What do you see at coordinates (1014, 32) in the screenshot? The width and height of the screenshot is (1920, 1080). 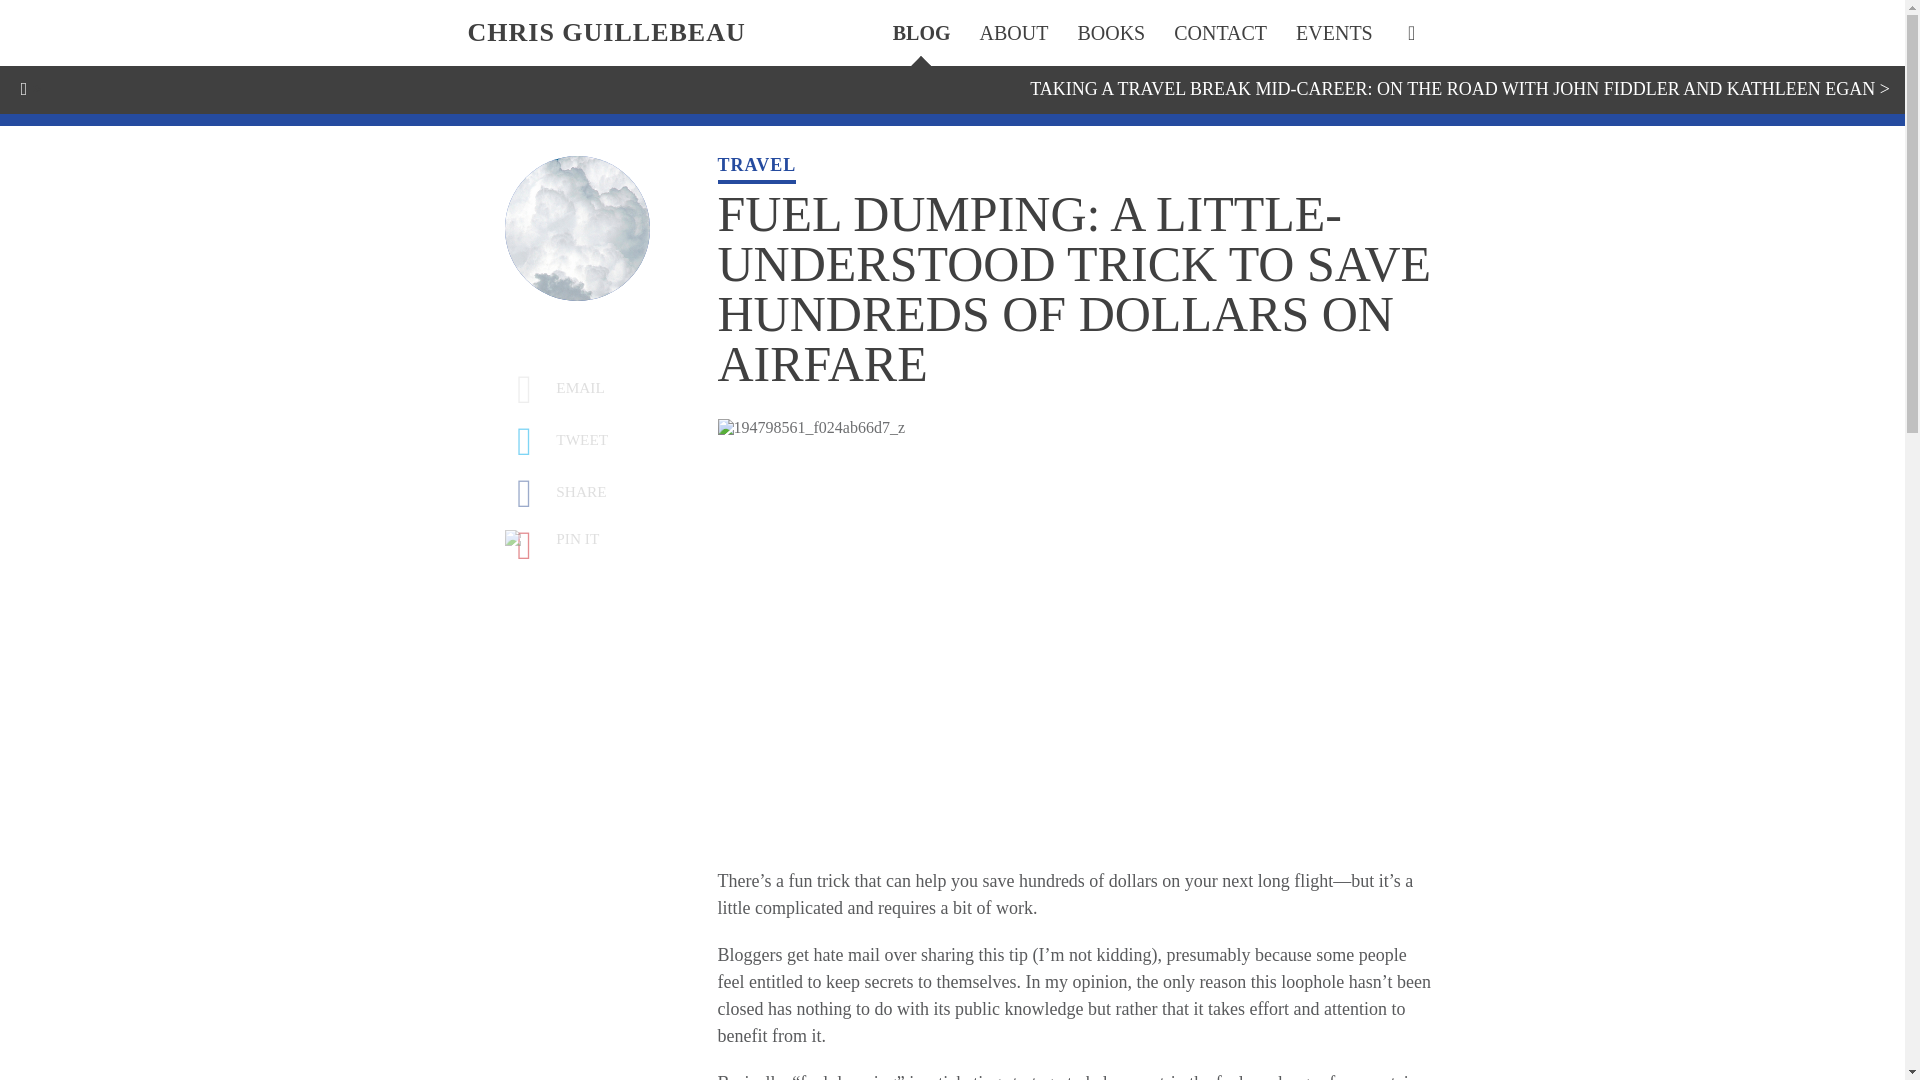 I see `ABOUT` at bounding box center [1014, 32].